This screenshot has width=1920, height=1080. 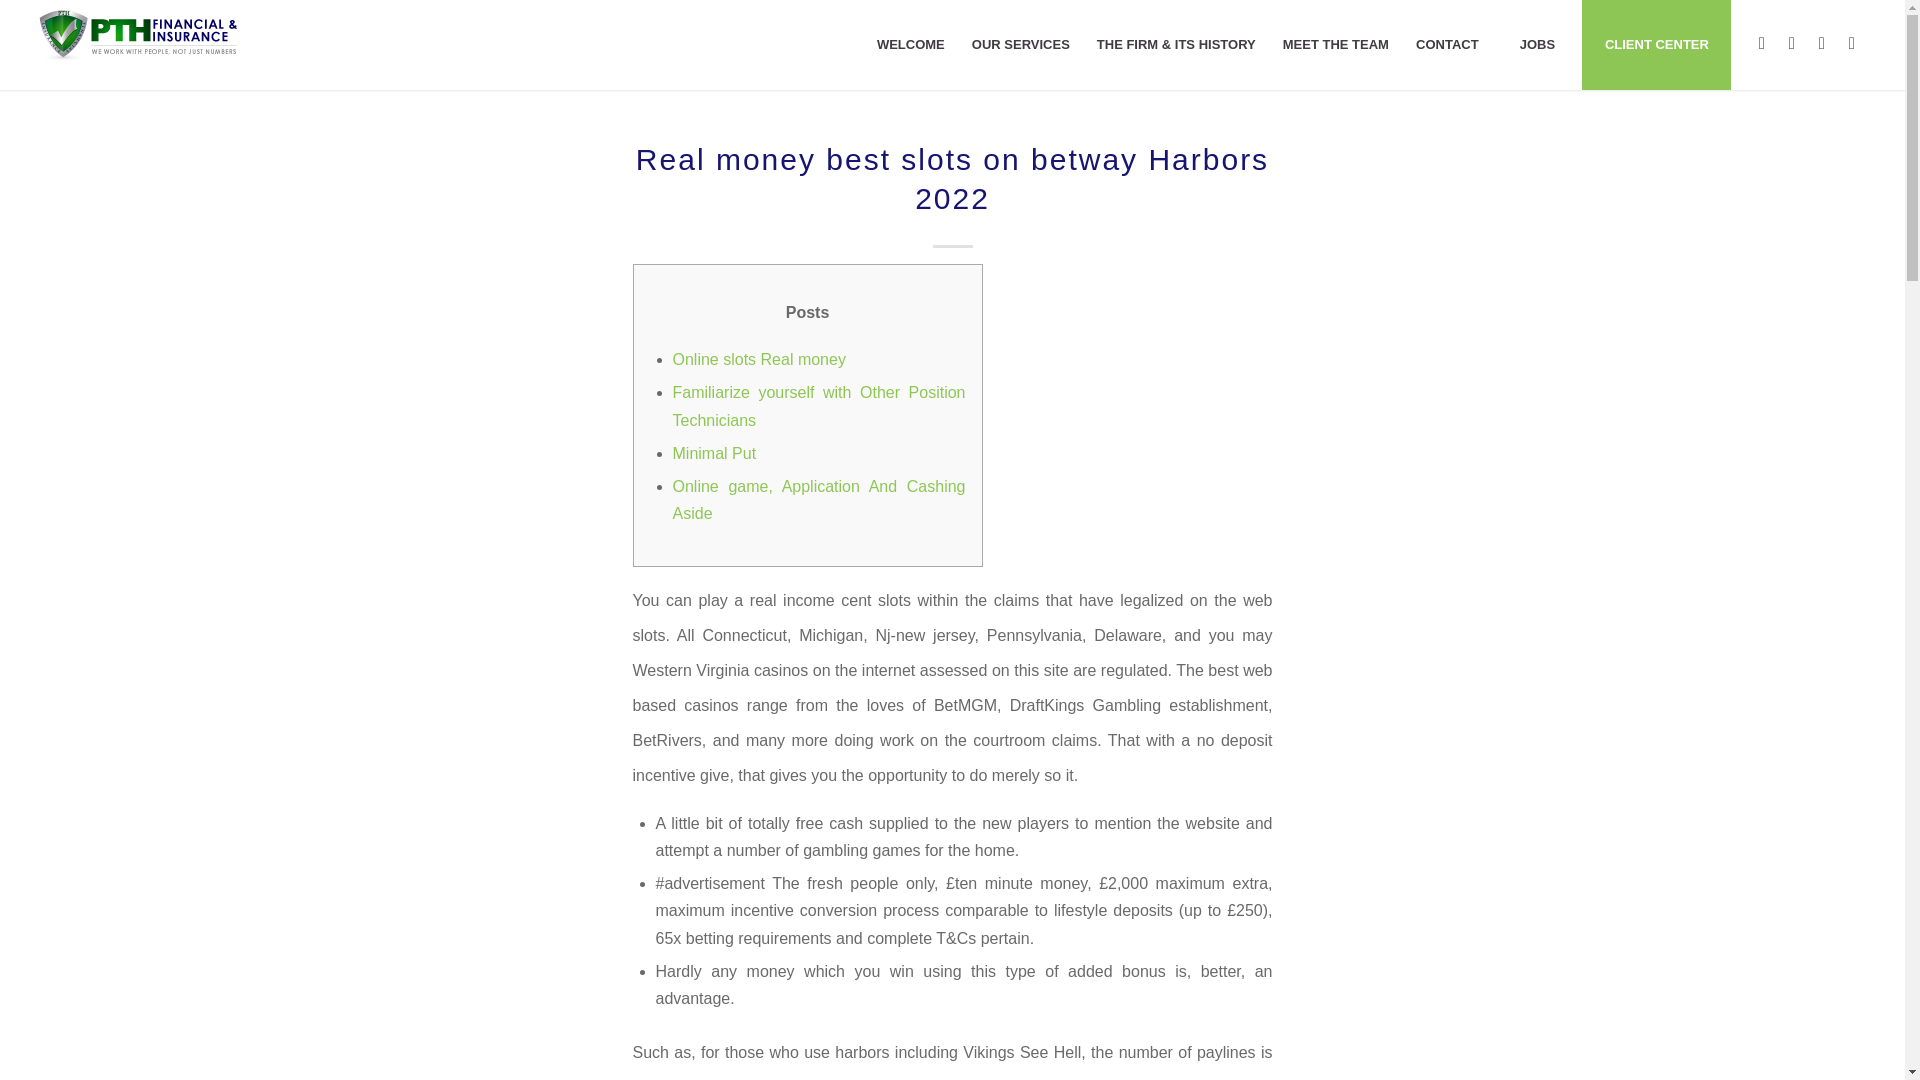 I want to click on LinkedIn, so click(x=1822, y=44).